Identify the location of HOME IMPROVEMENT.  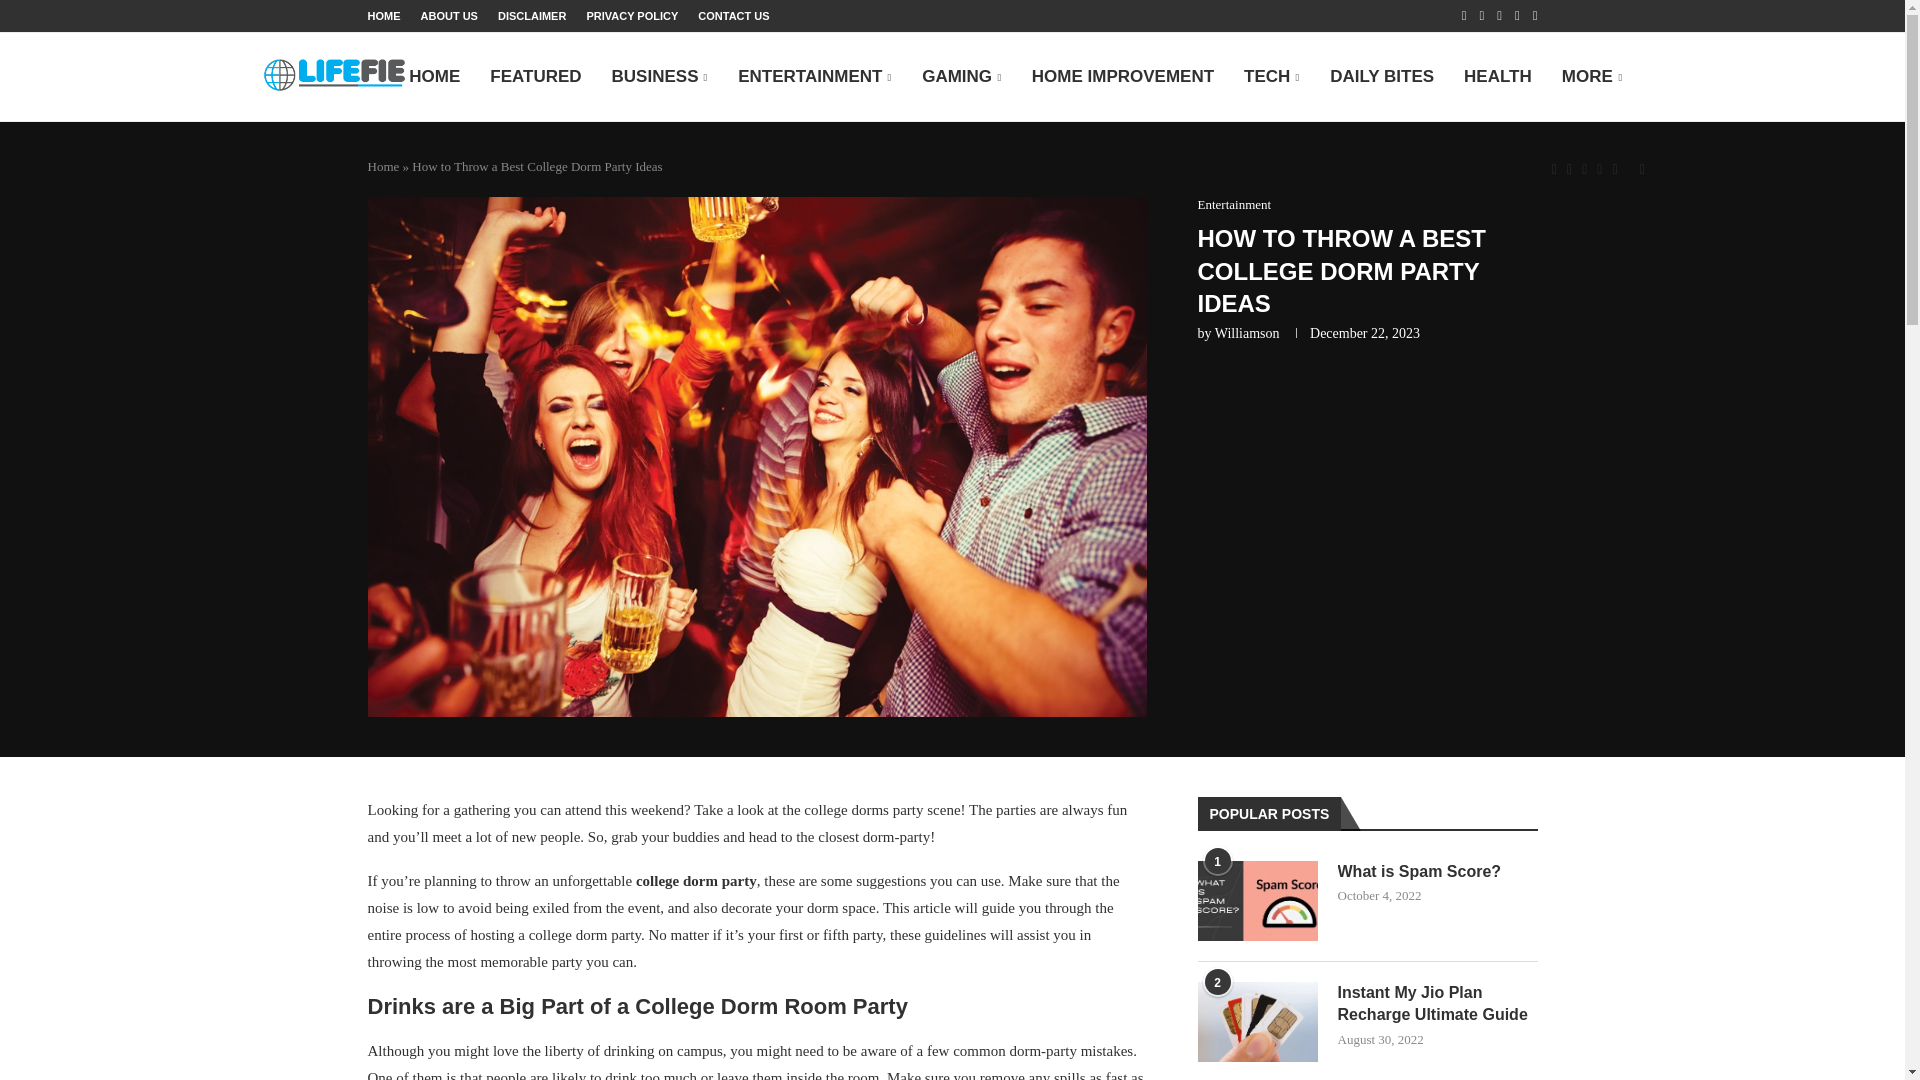
(1122, 78).